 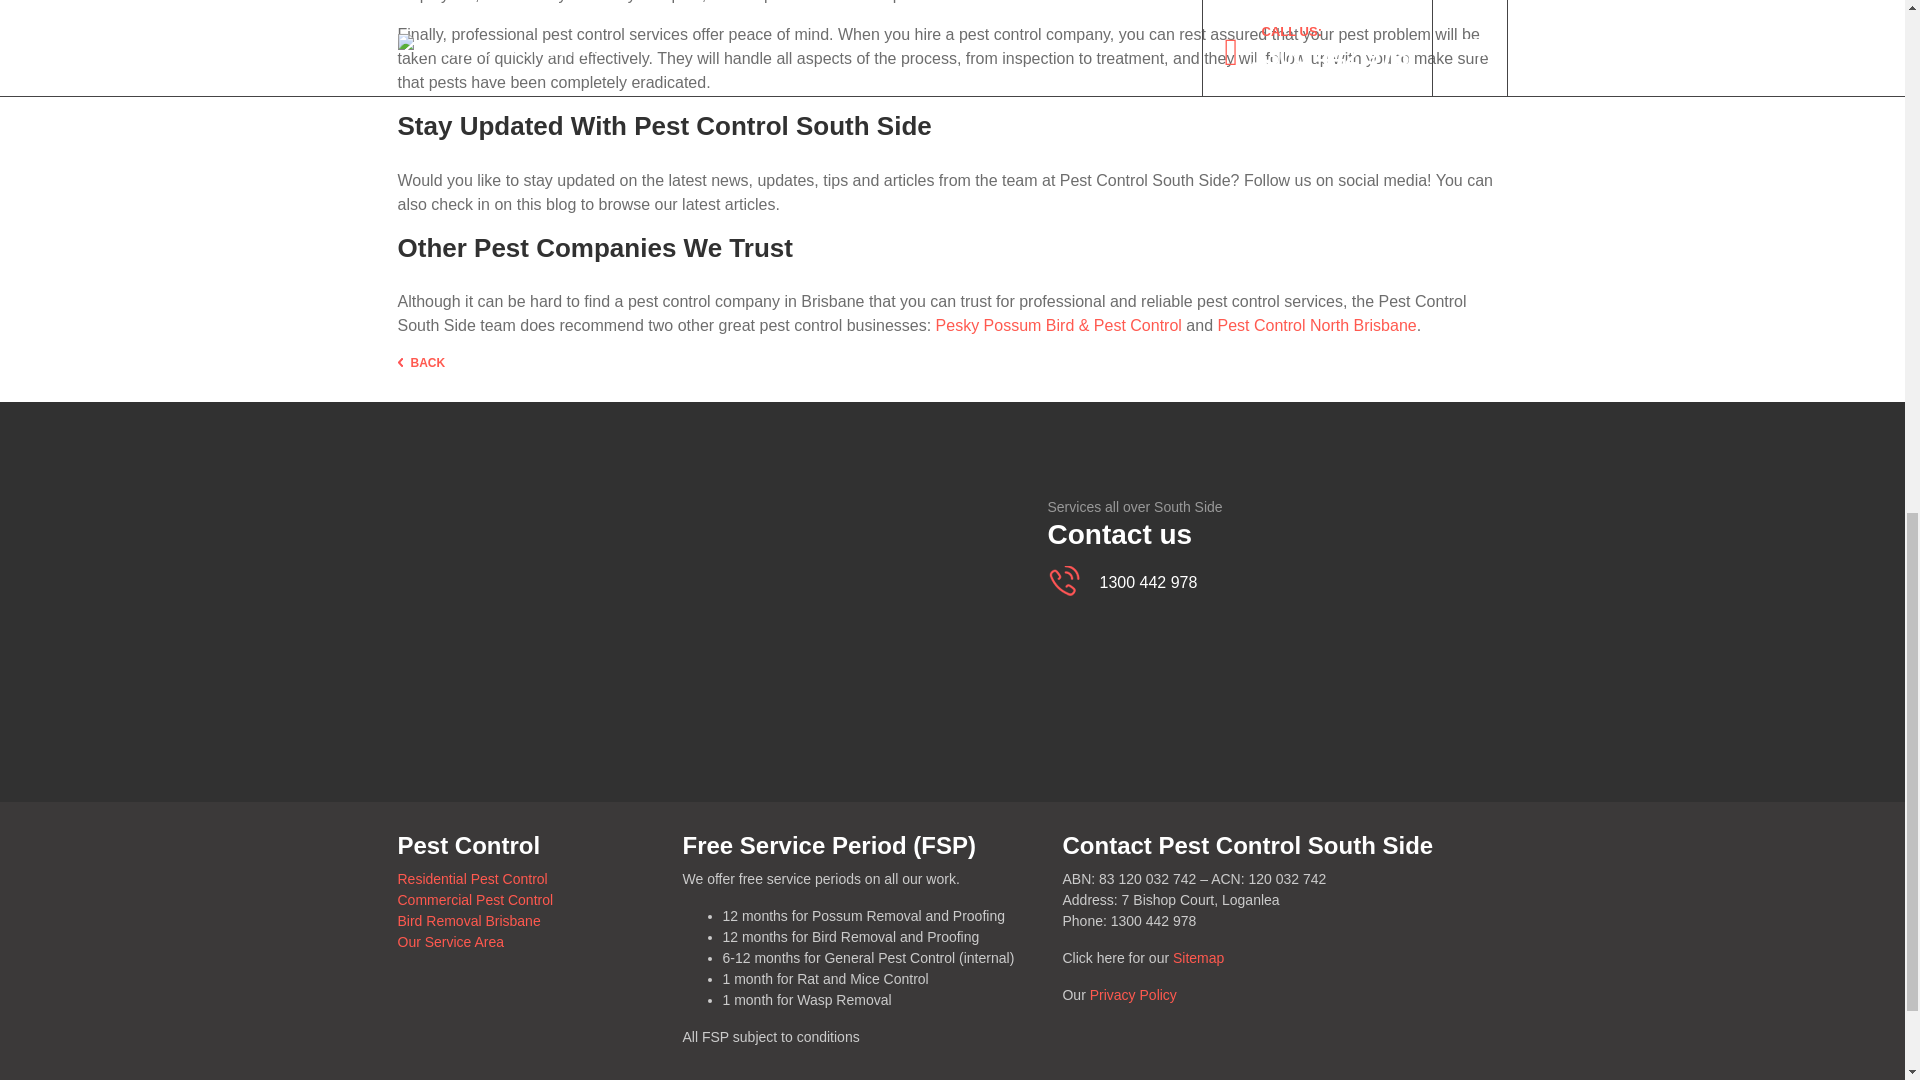 What do you see at coordinates (469, 920) in the screenshot?
I see `Bird Removal Brisbane` at bounding box center [469, 920].